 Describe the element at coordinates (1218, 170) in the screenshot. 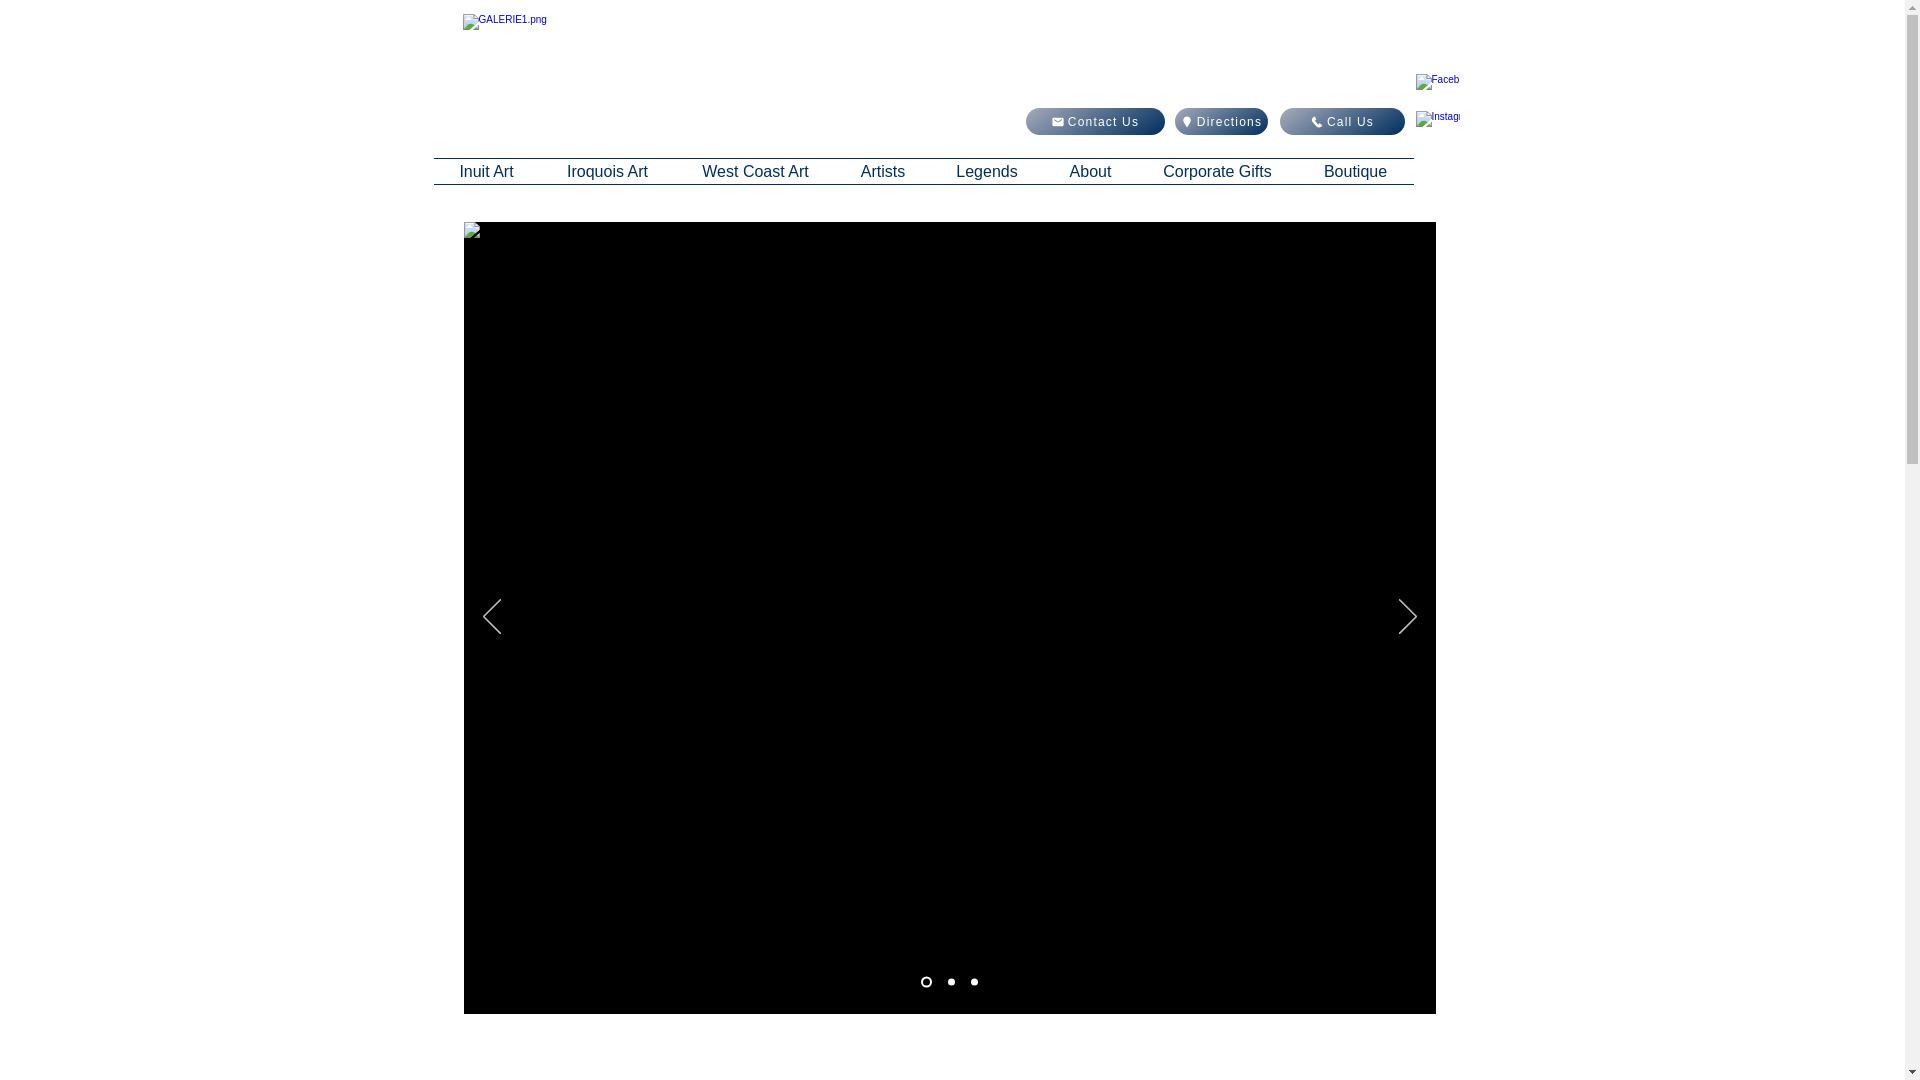

I see `Corporate Gifts` at that location.